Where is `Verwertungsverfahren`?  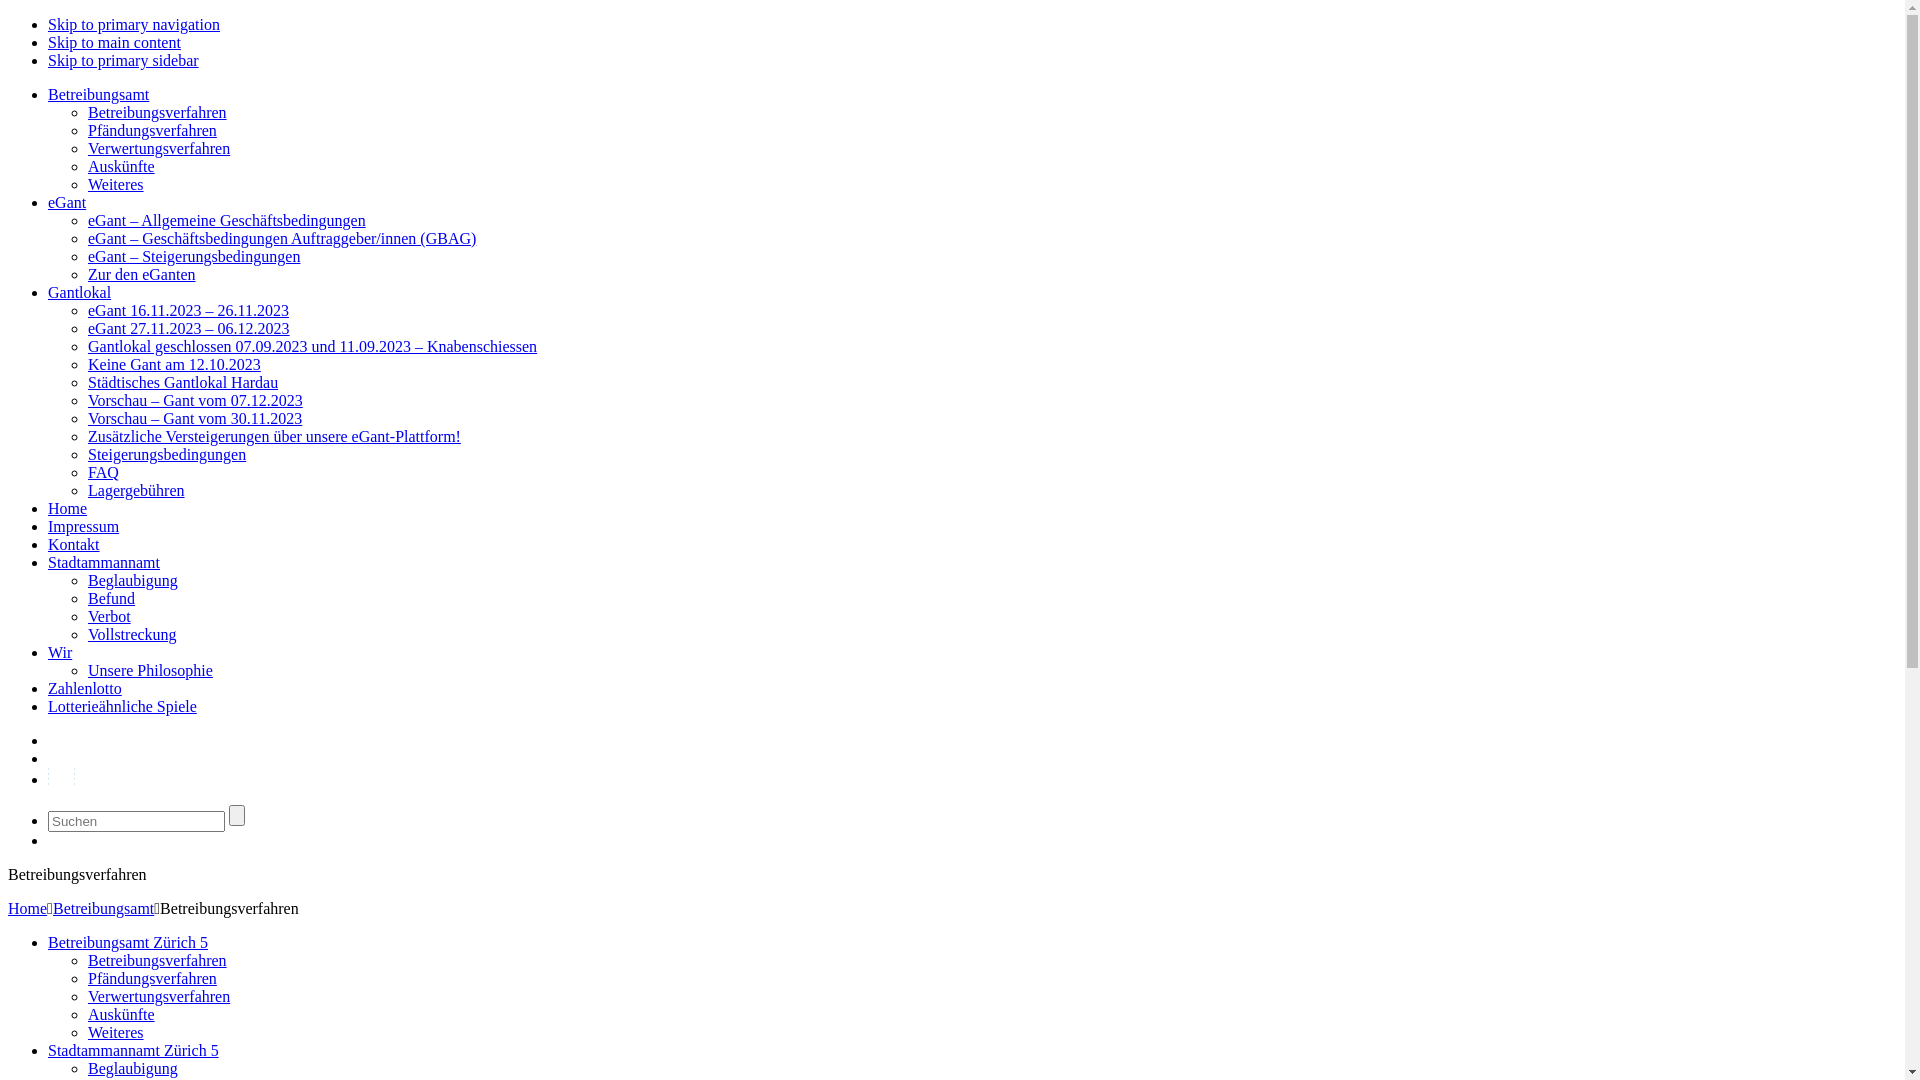 Verwertungsverfahren is located at coordinates (159, 996).